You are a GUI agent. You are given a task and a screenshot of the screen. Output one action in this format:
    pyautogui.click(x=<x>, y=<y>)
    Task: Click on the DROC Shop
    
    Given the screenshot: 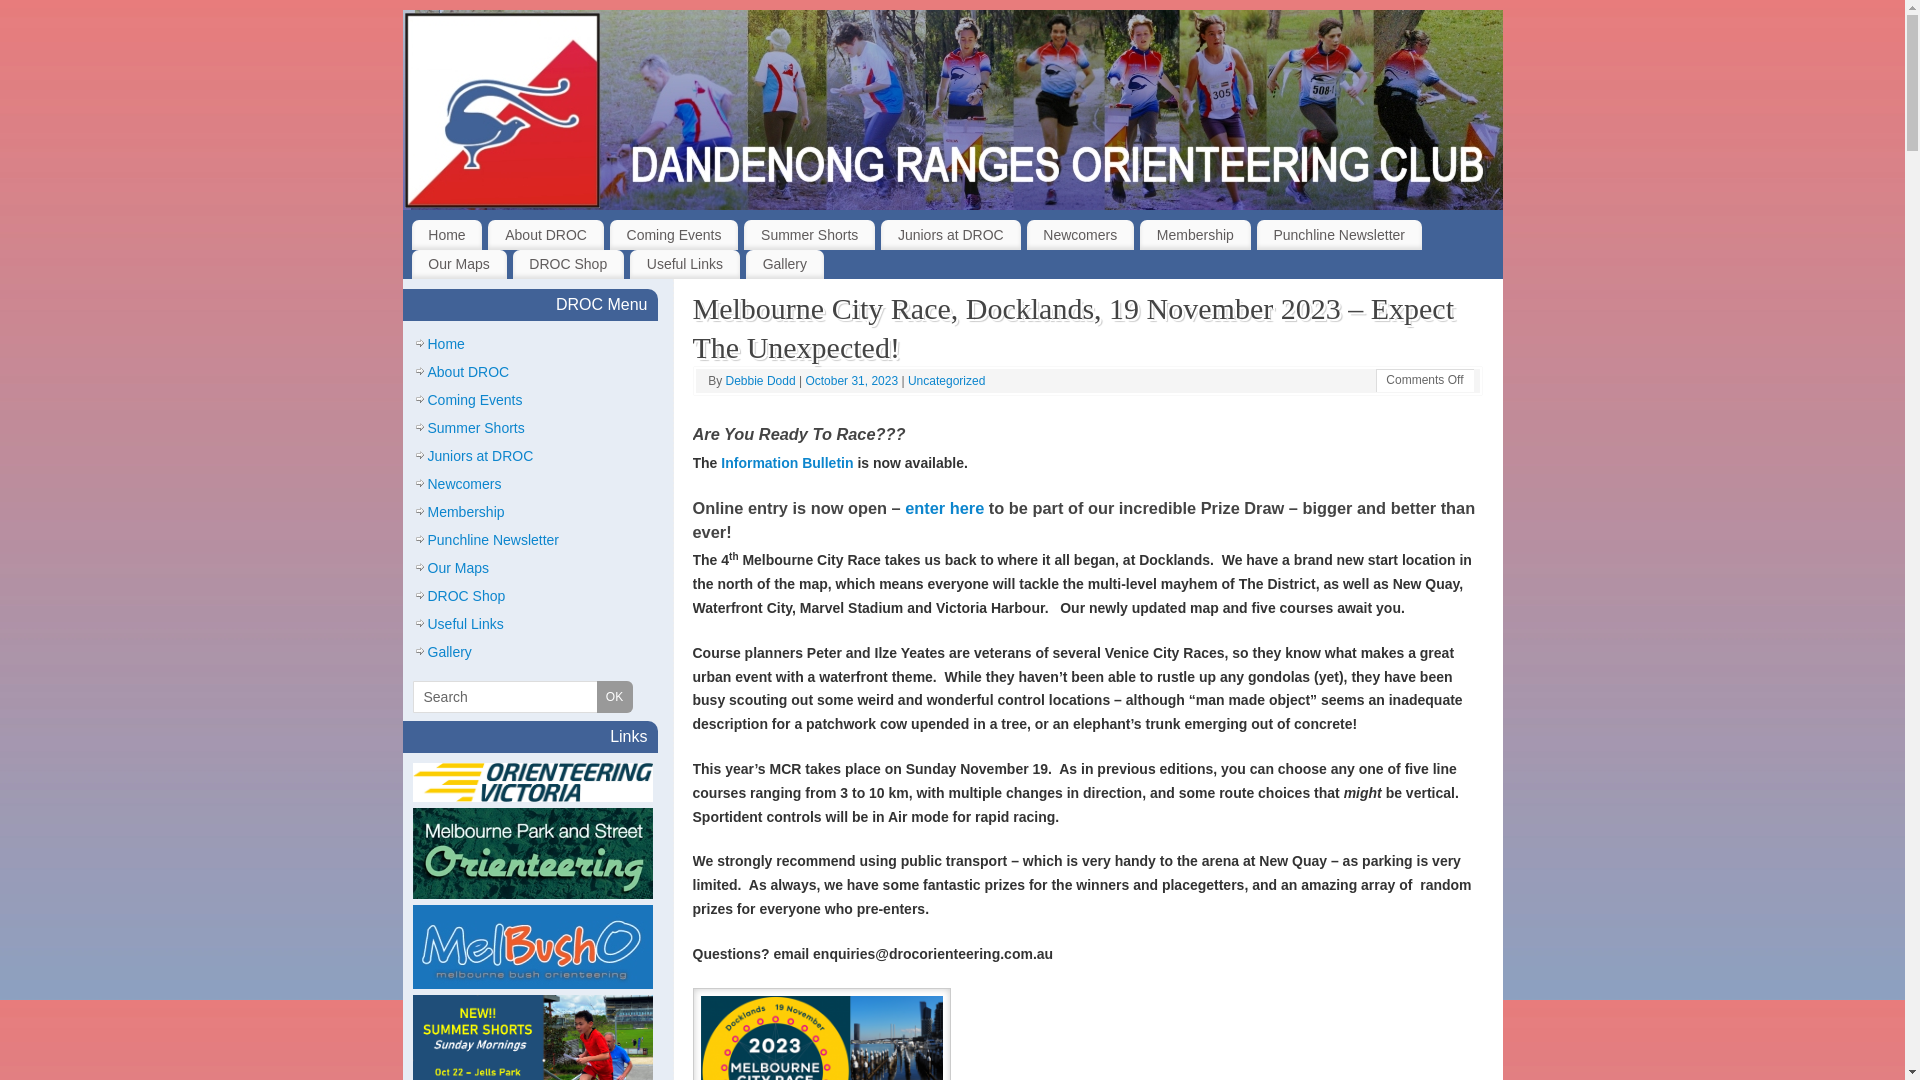 What is the action you would take?
    pyautogui.click(x=467, y=596)
    